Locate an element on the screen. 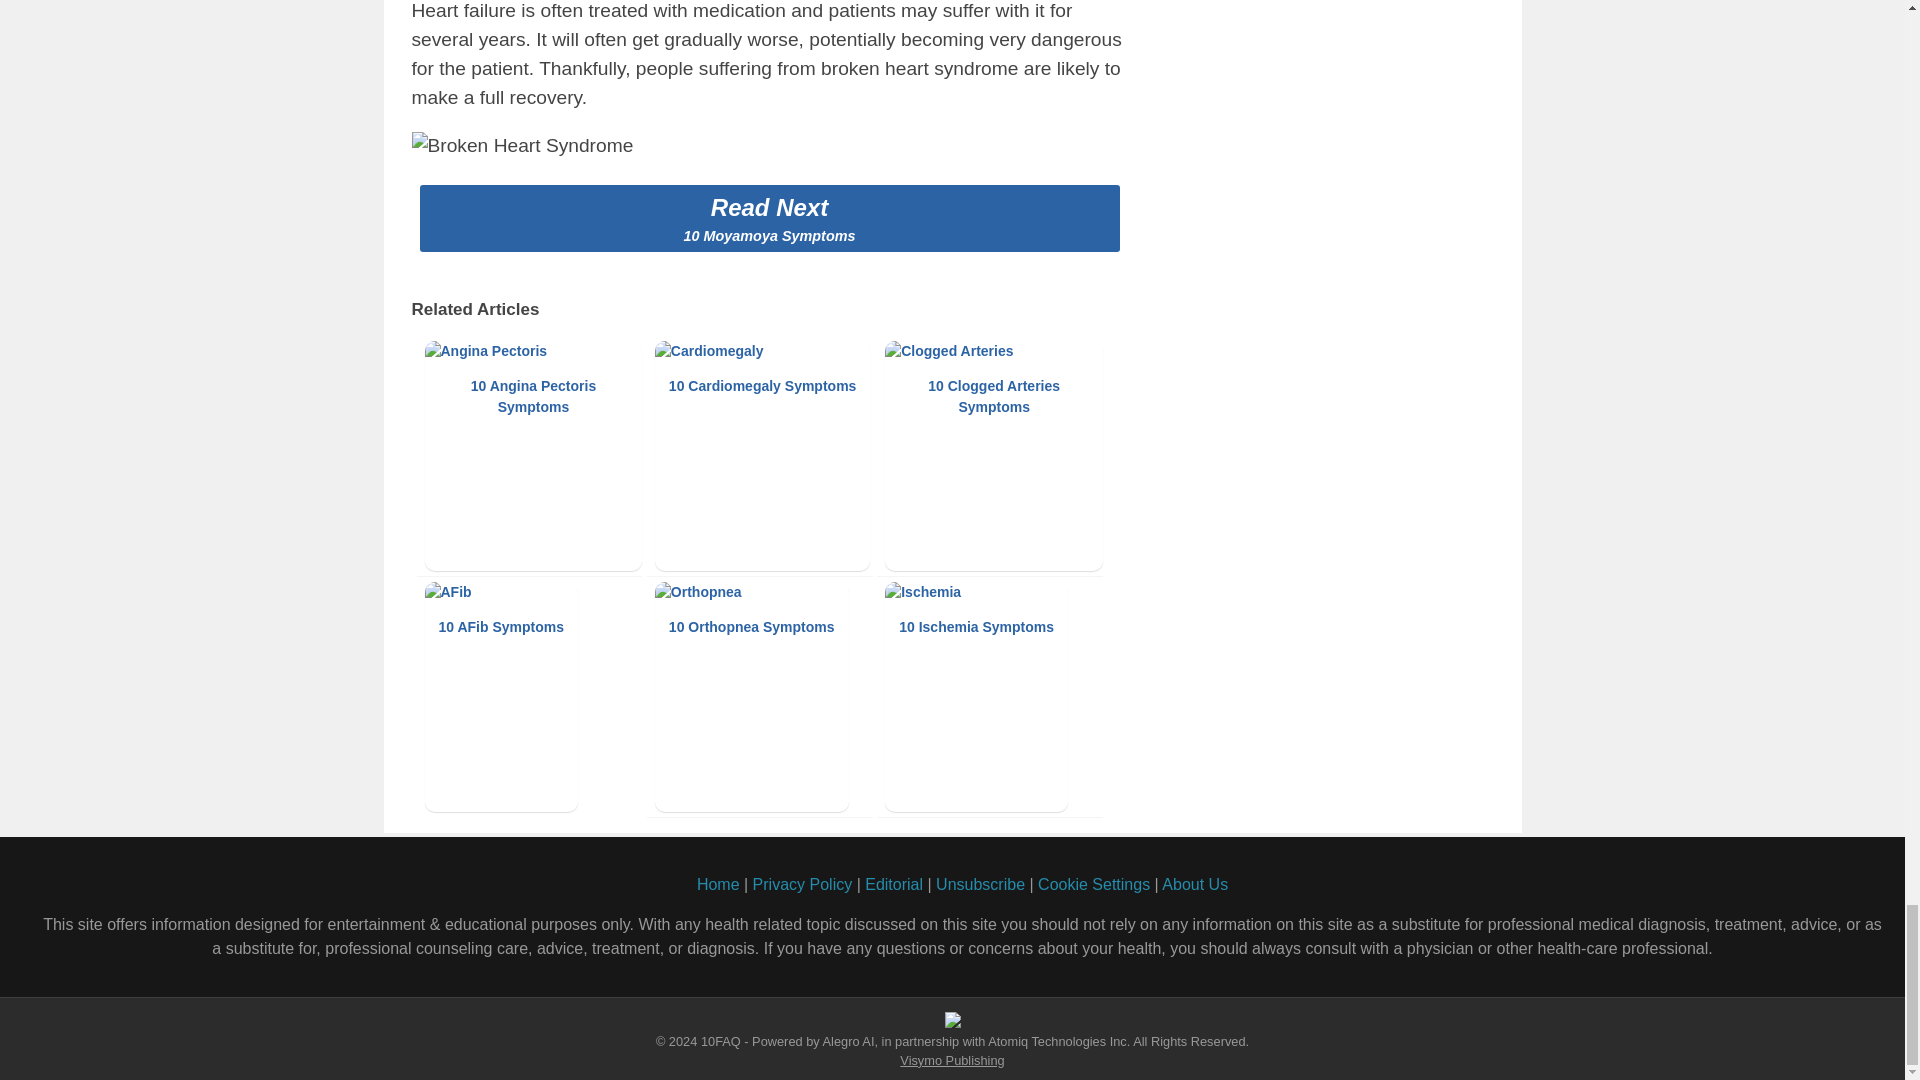 The image size is (1920, 1080). 10 Orthopnea Symptoms is located at coordinates (764, 697).